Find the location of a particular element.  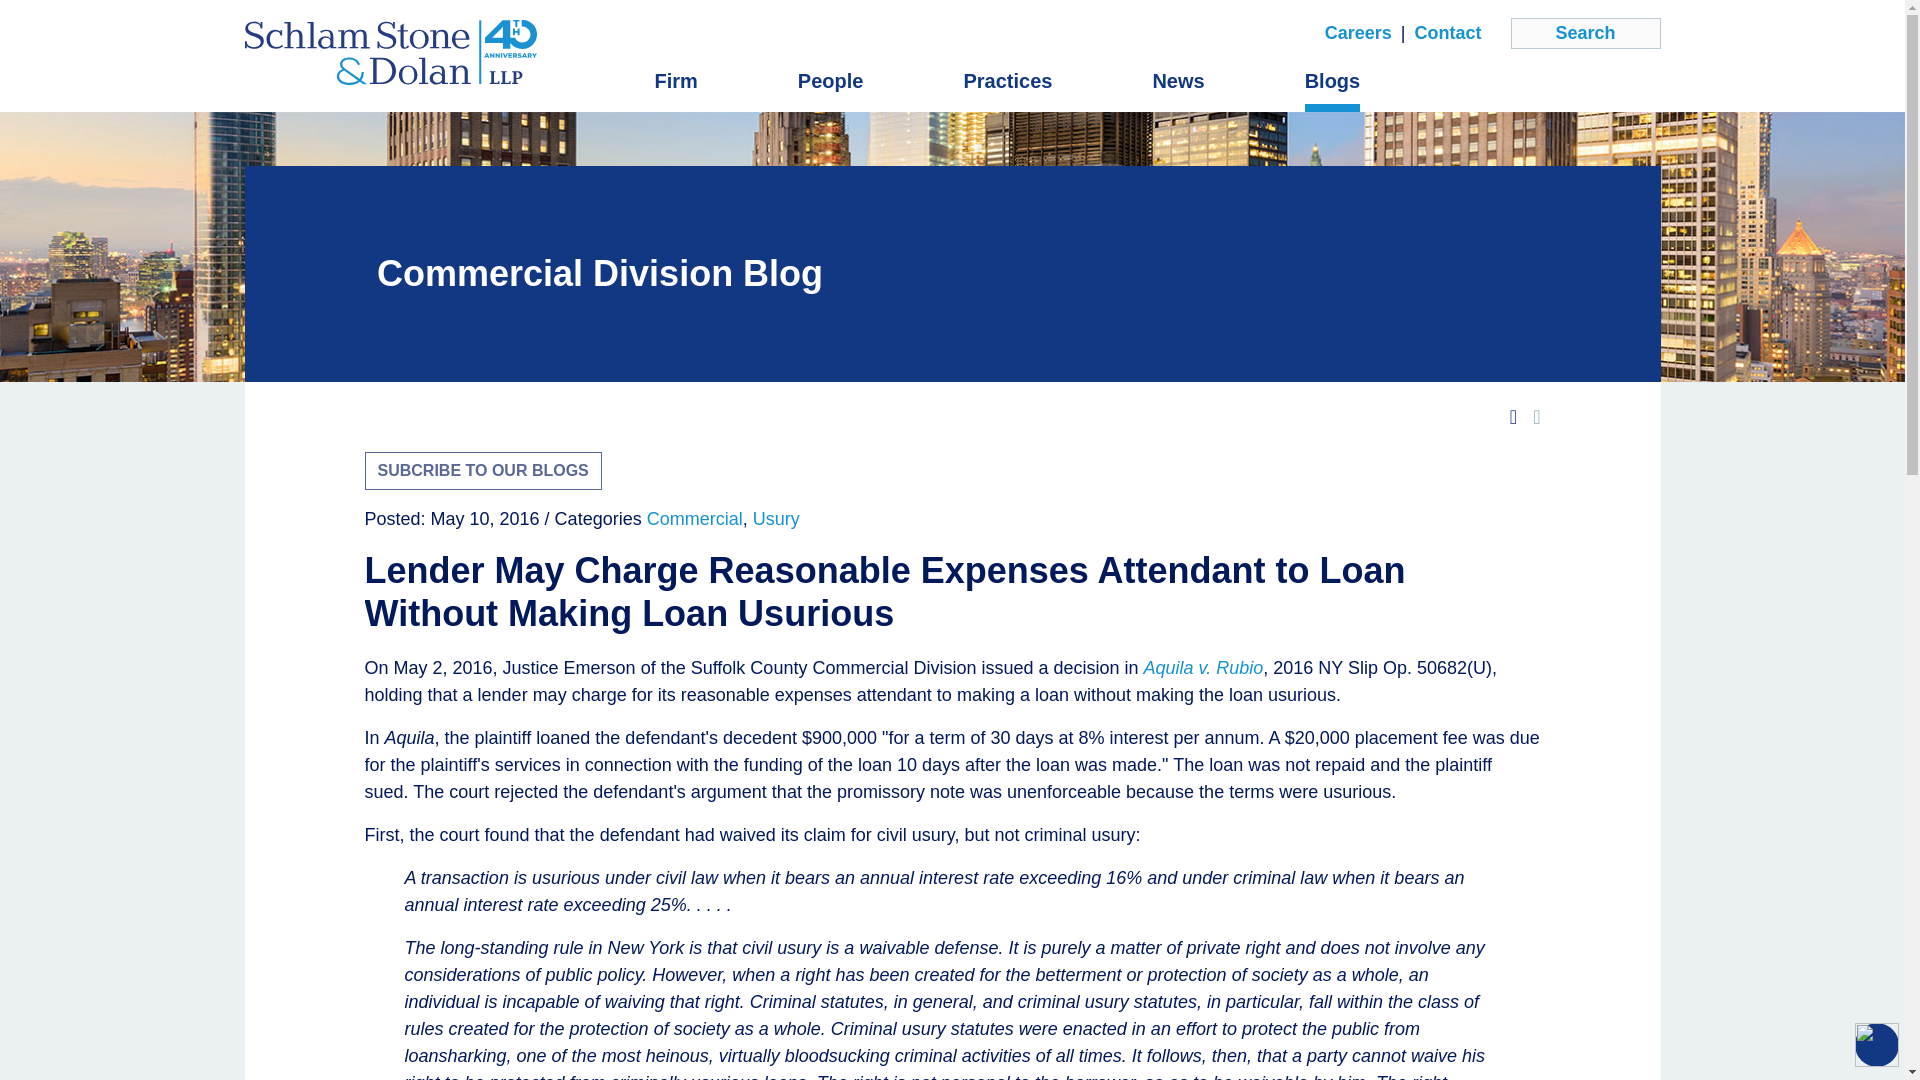

People is located at coordinates (831, 80).